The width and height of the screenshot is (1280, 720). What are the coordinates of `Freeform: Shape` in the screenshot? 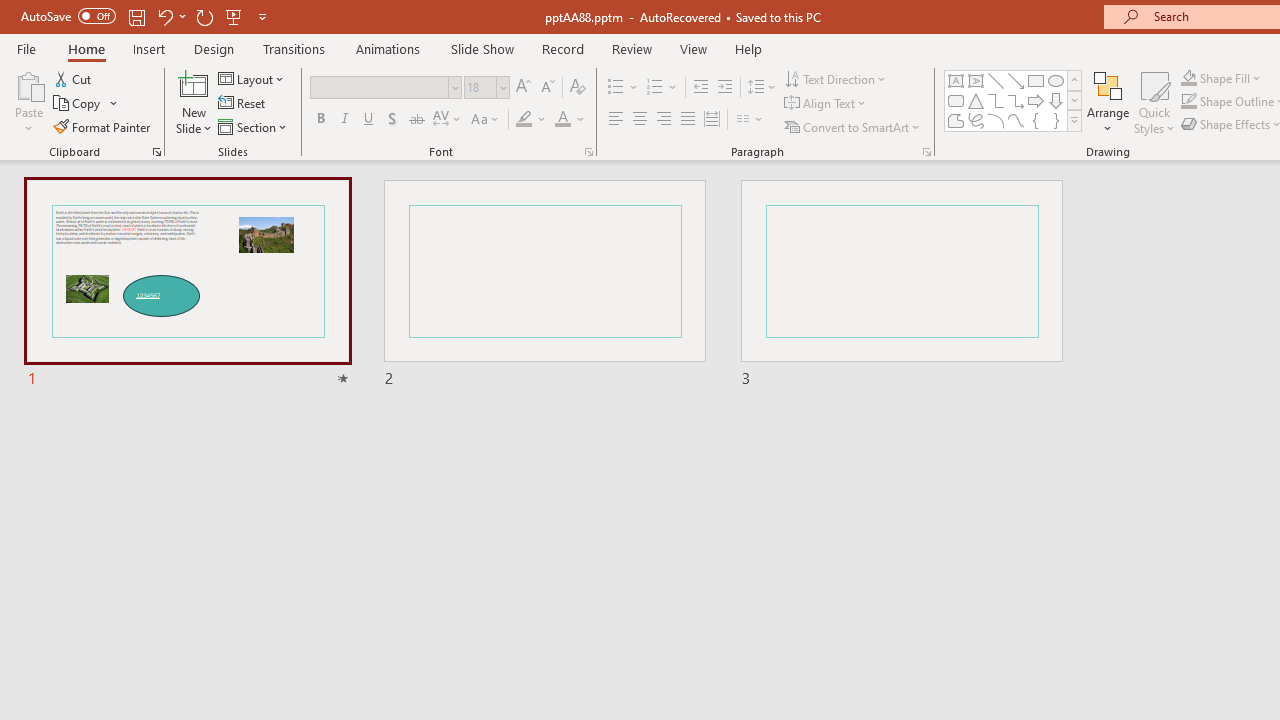 It's located at (956, 120).